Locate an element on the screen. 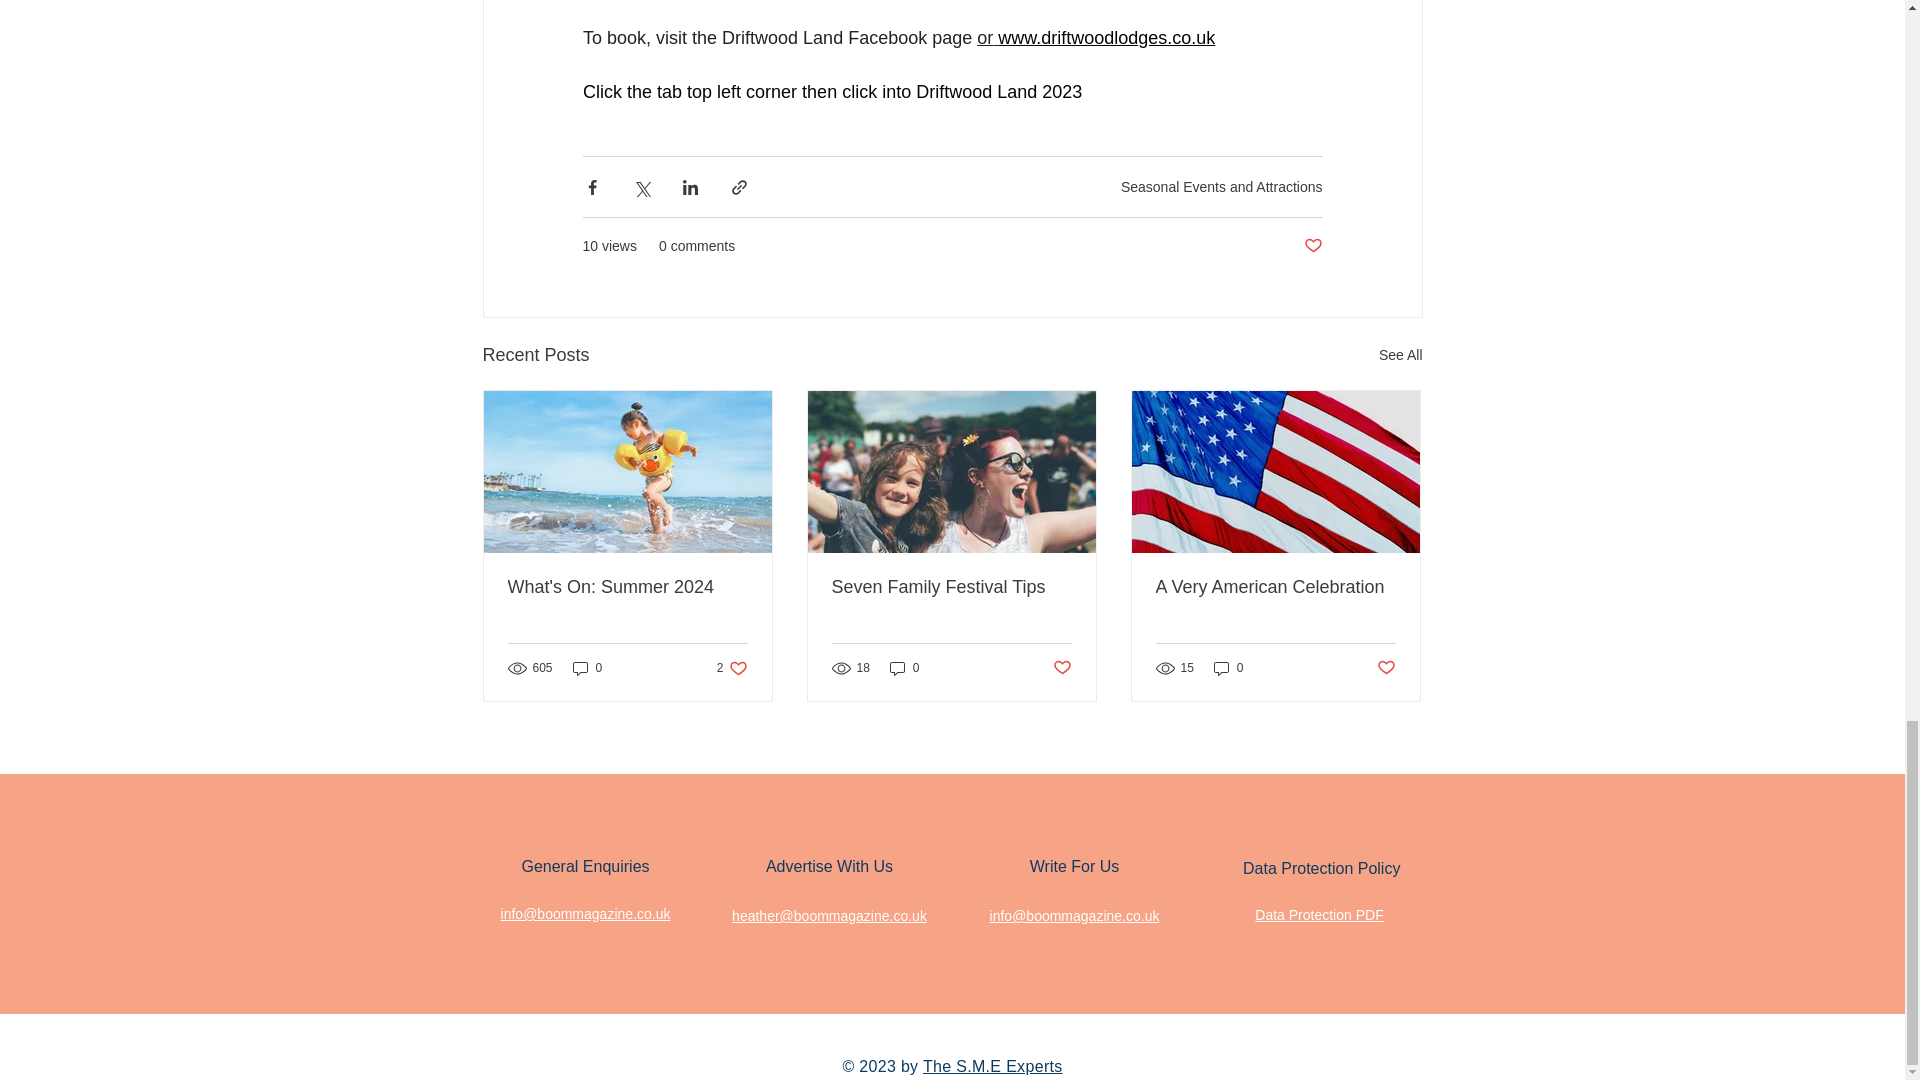 This screenshot has height=1080, width=1920. See All is located at coordinates (1400, 356).